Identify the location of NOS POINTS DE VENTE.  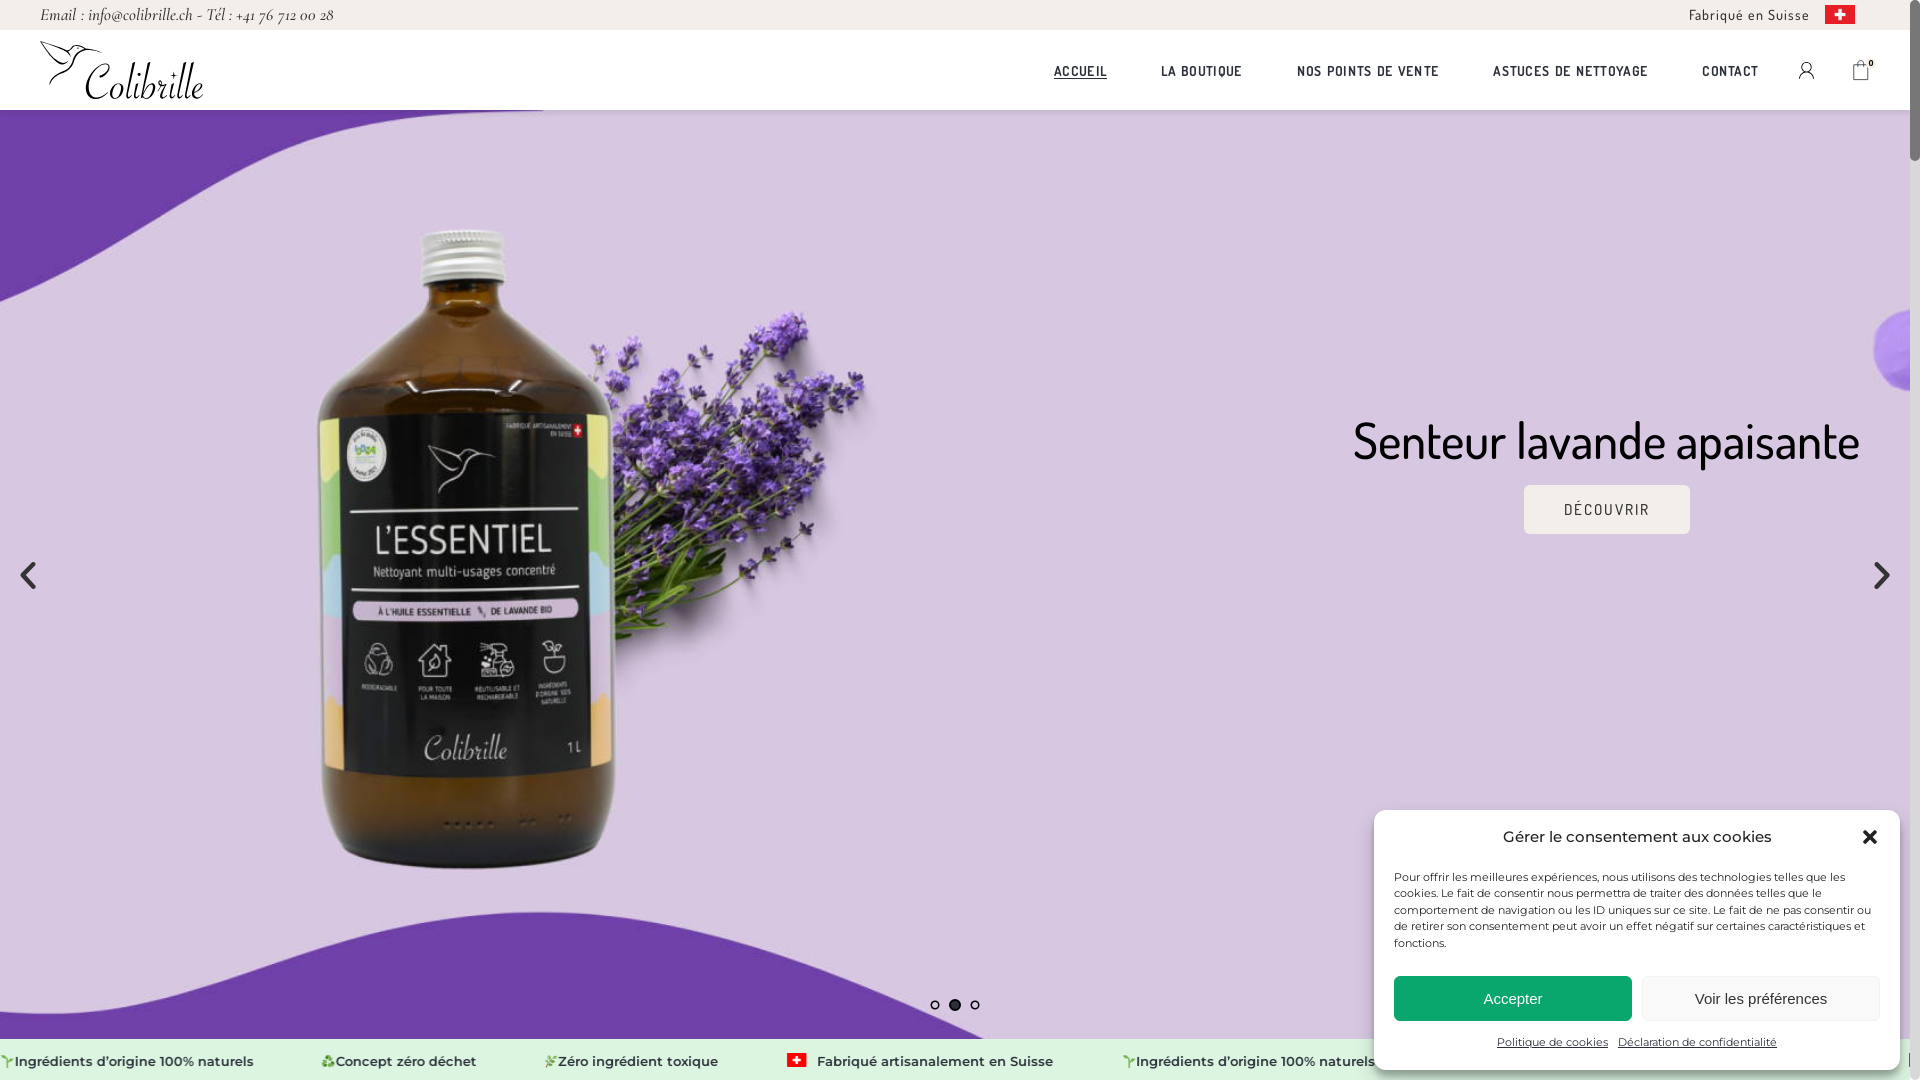
(1368, 70).